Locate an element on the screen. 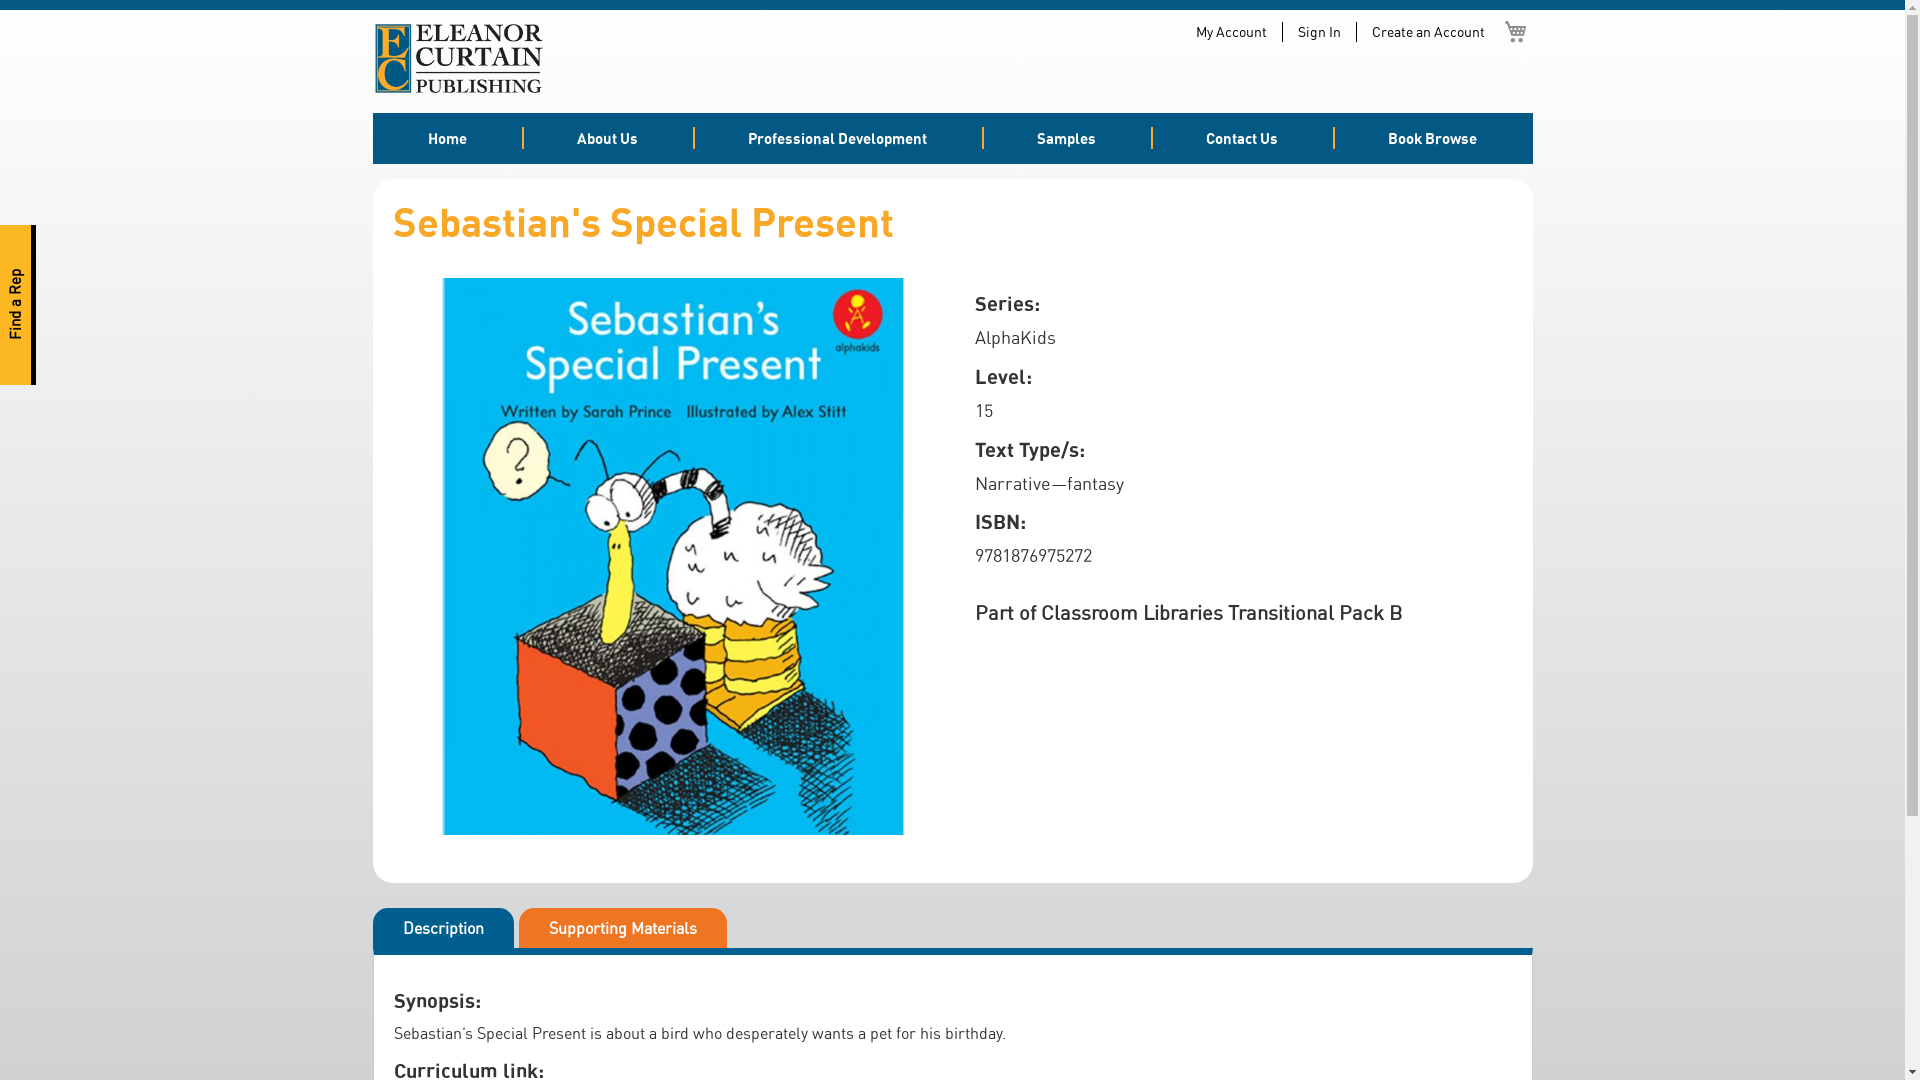 The width and height of the screenshot is (1920, 1080). Create an Account is located at coordinates (1428, 32).